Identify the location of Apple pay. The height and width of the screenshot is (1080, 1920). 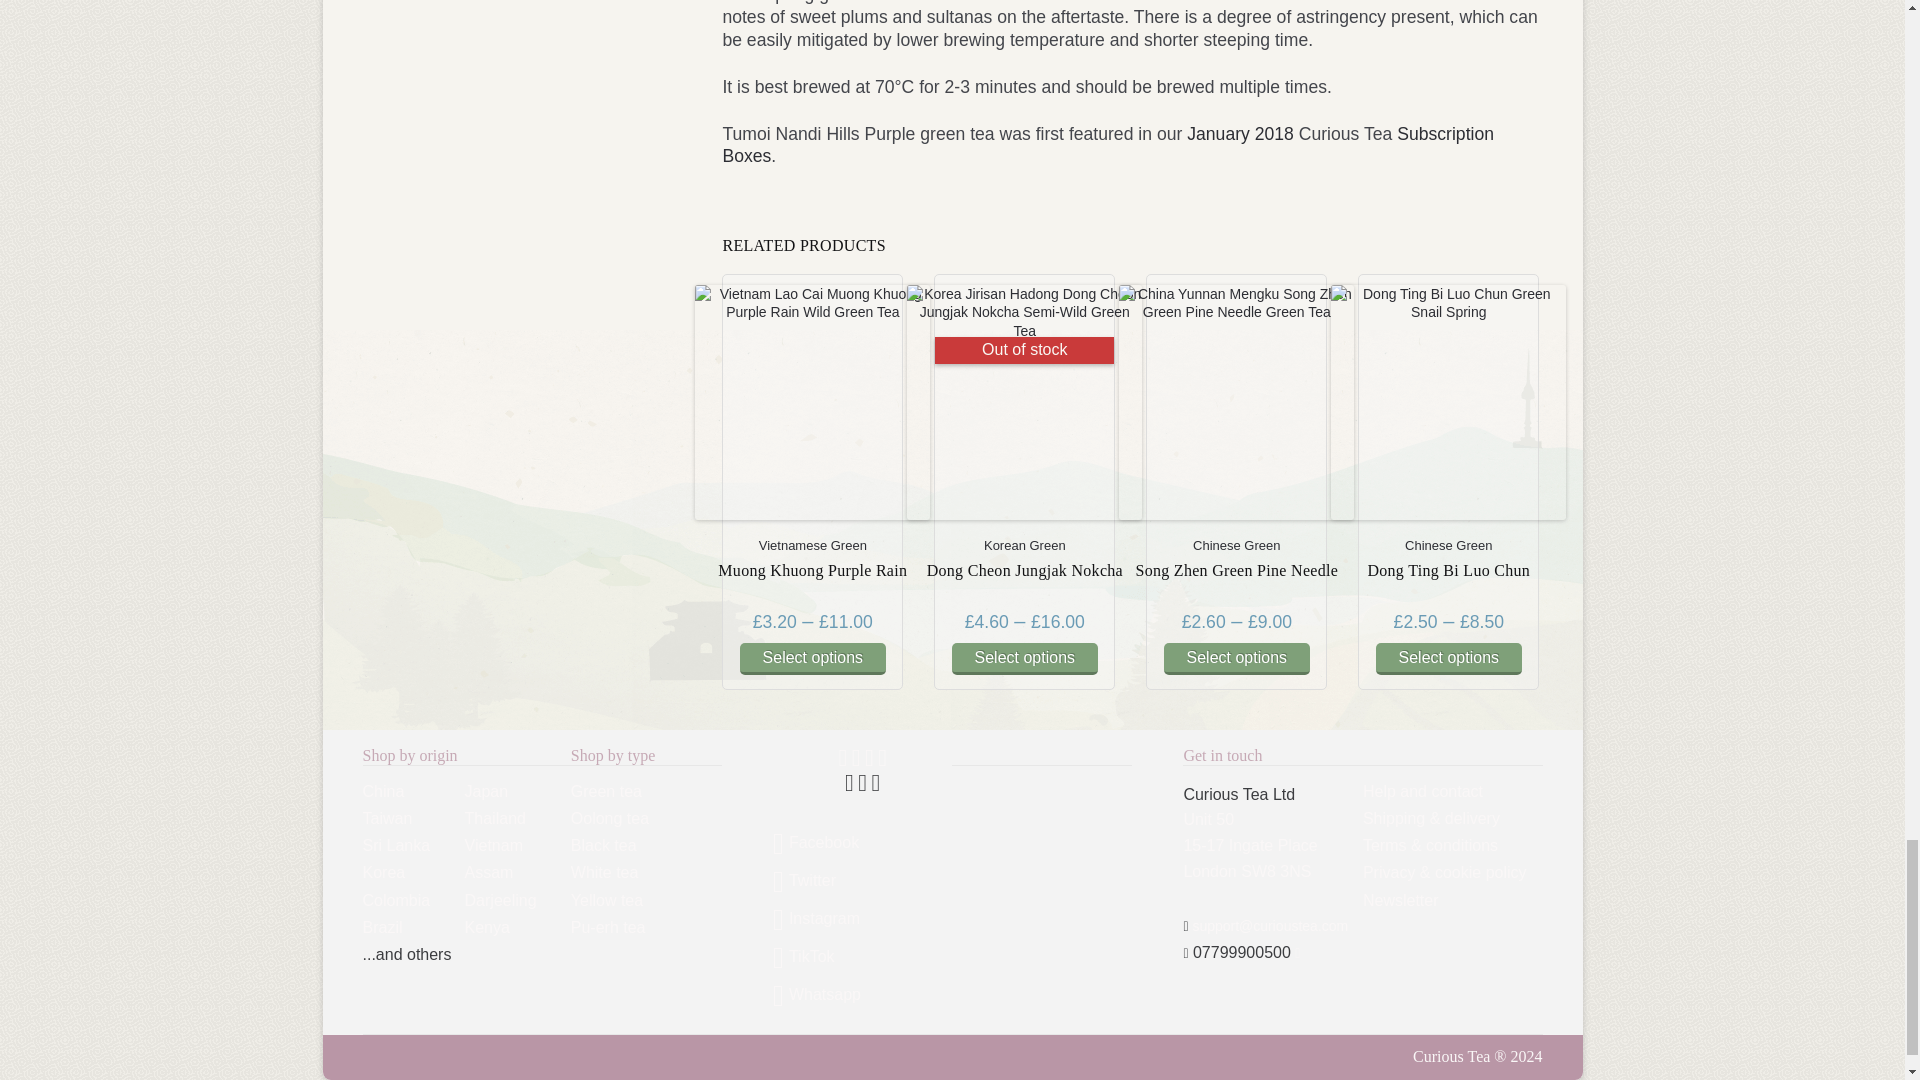
(869, 760).